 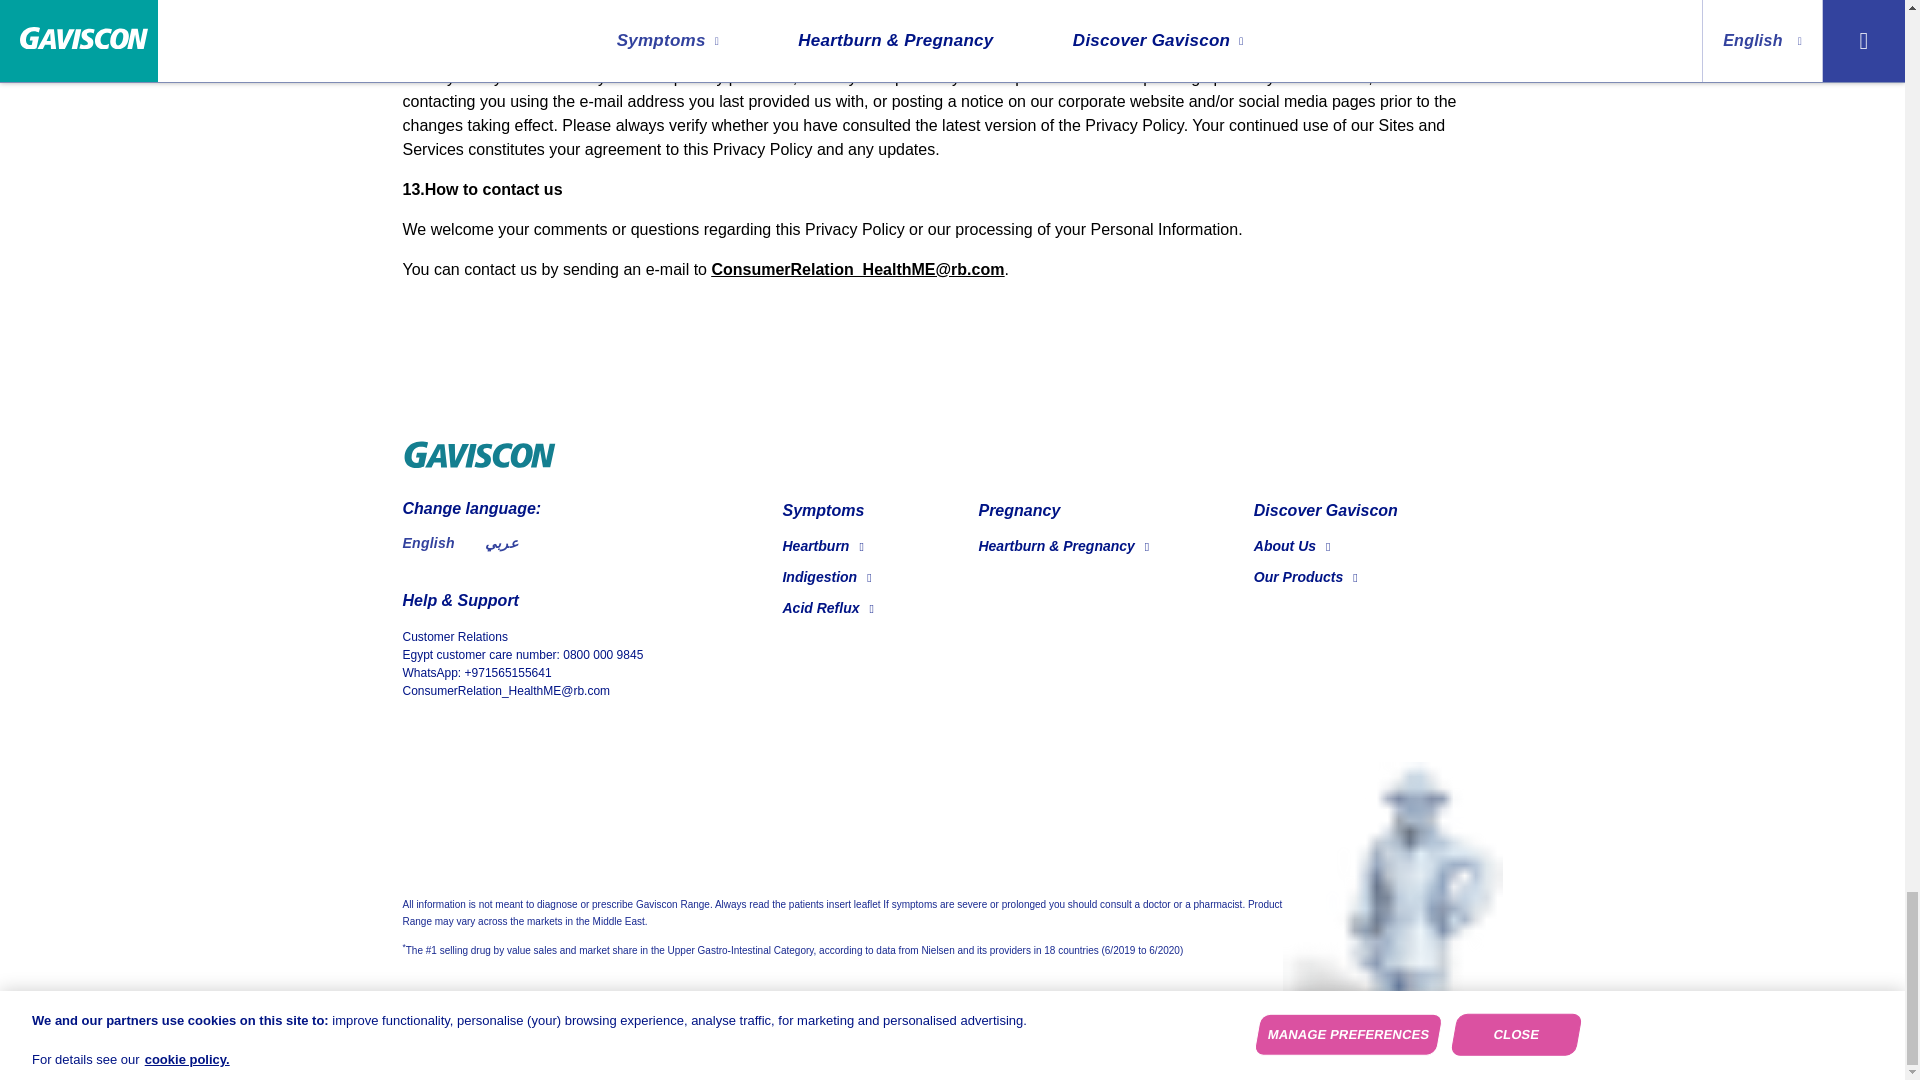 What do you see at coordinates (1325, 510) in the screenshot?
I see `Discover Gaviscon` at bounding box center [1325, 510].